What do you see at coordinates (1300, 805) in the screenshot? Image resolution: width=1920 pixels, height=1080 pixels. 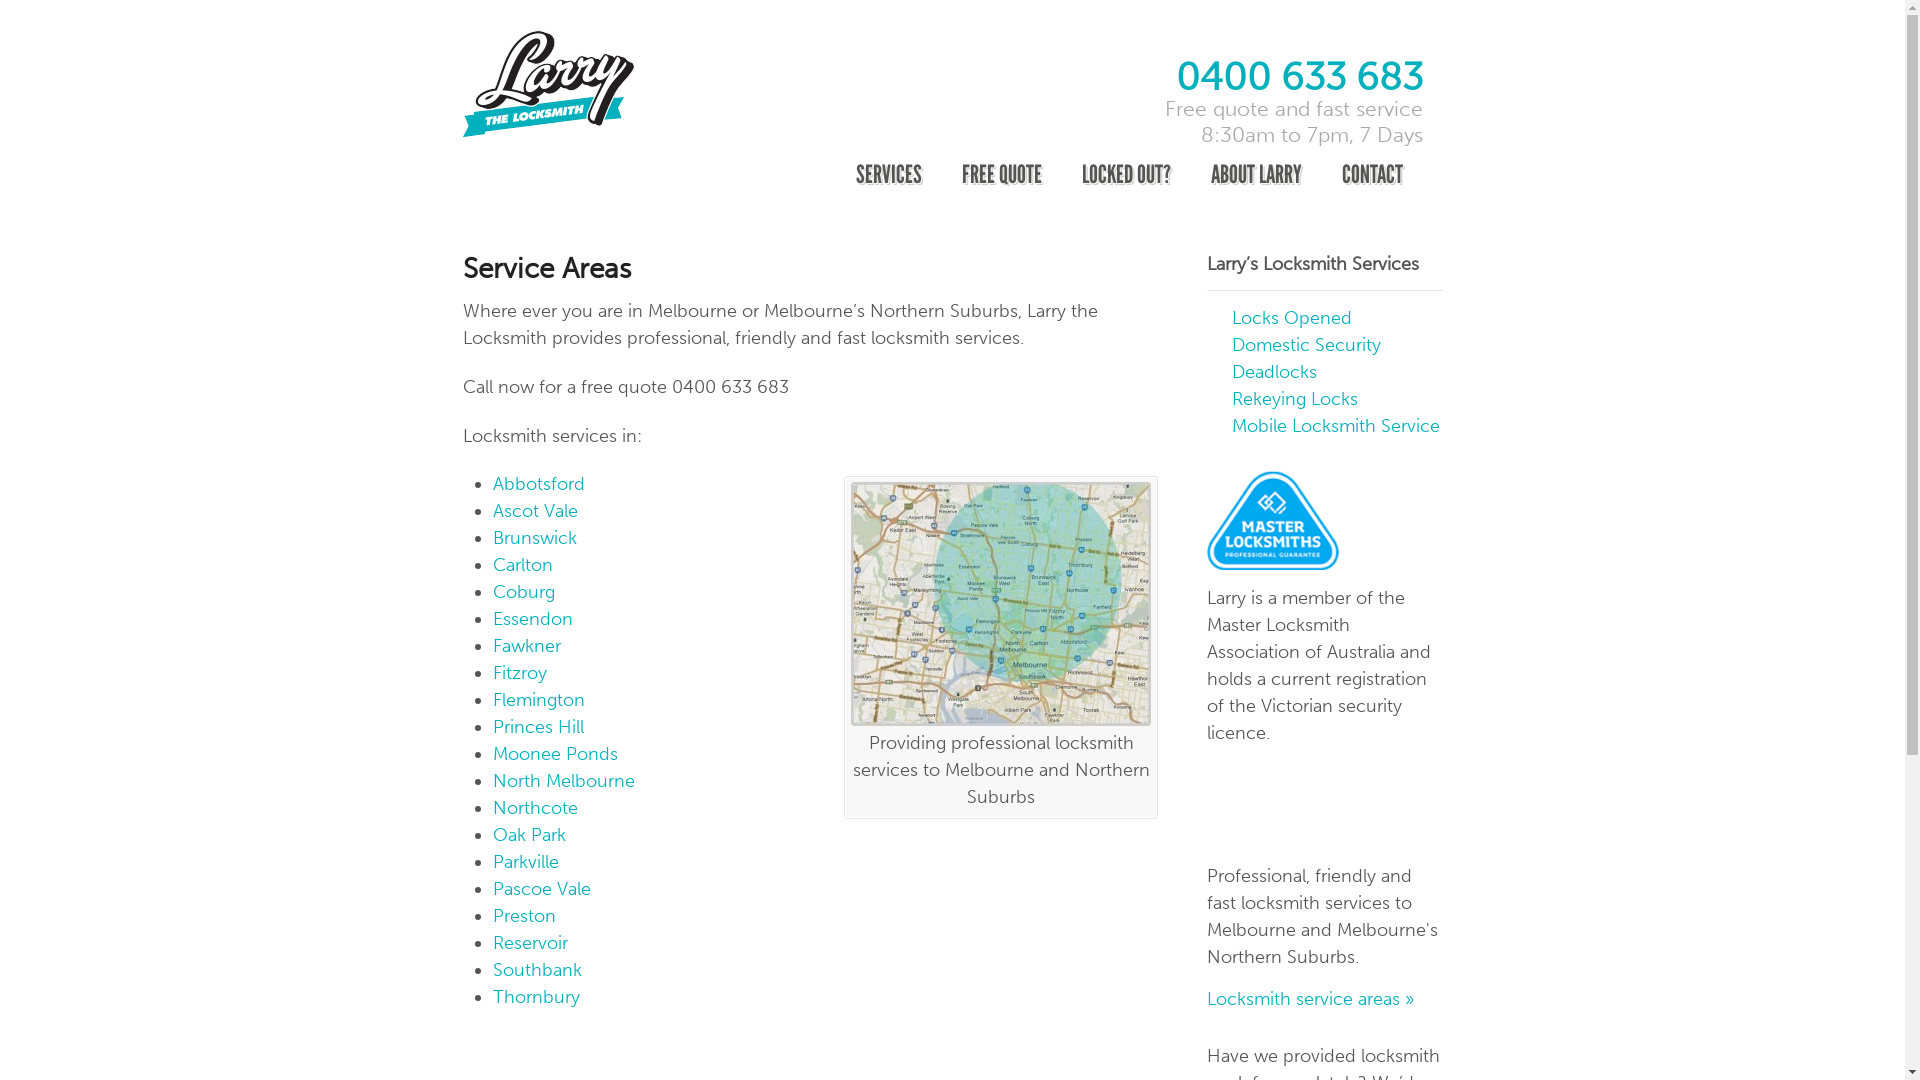 I see `Free Quote` at bounding box center [1300, 805].